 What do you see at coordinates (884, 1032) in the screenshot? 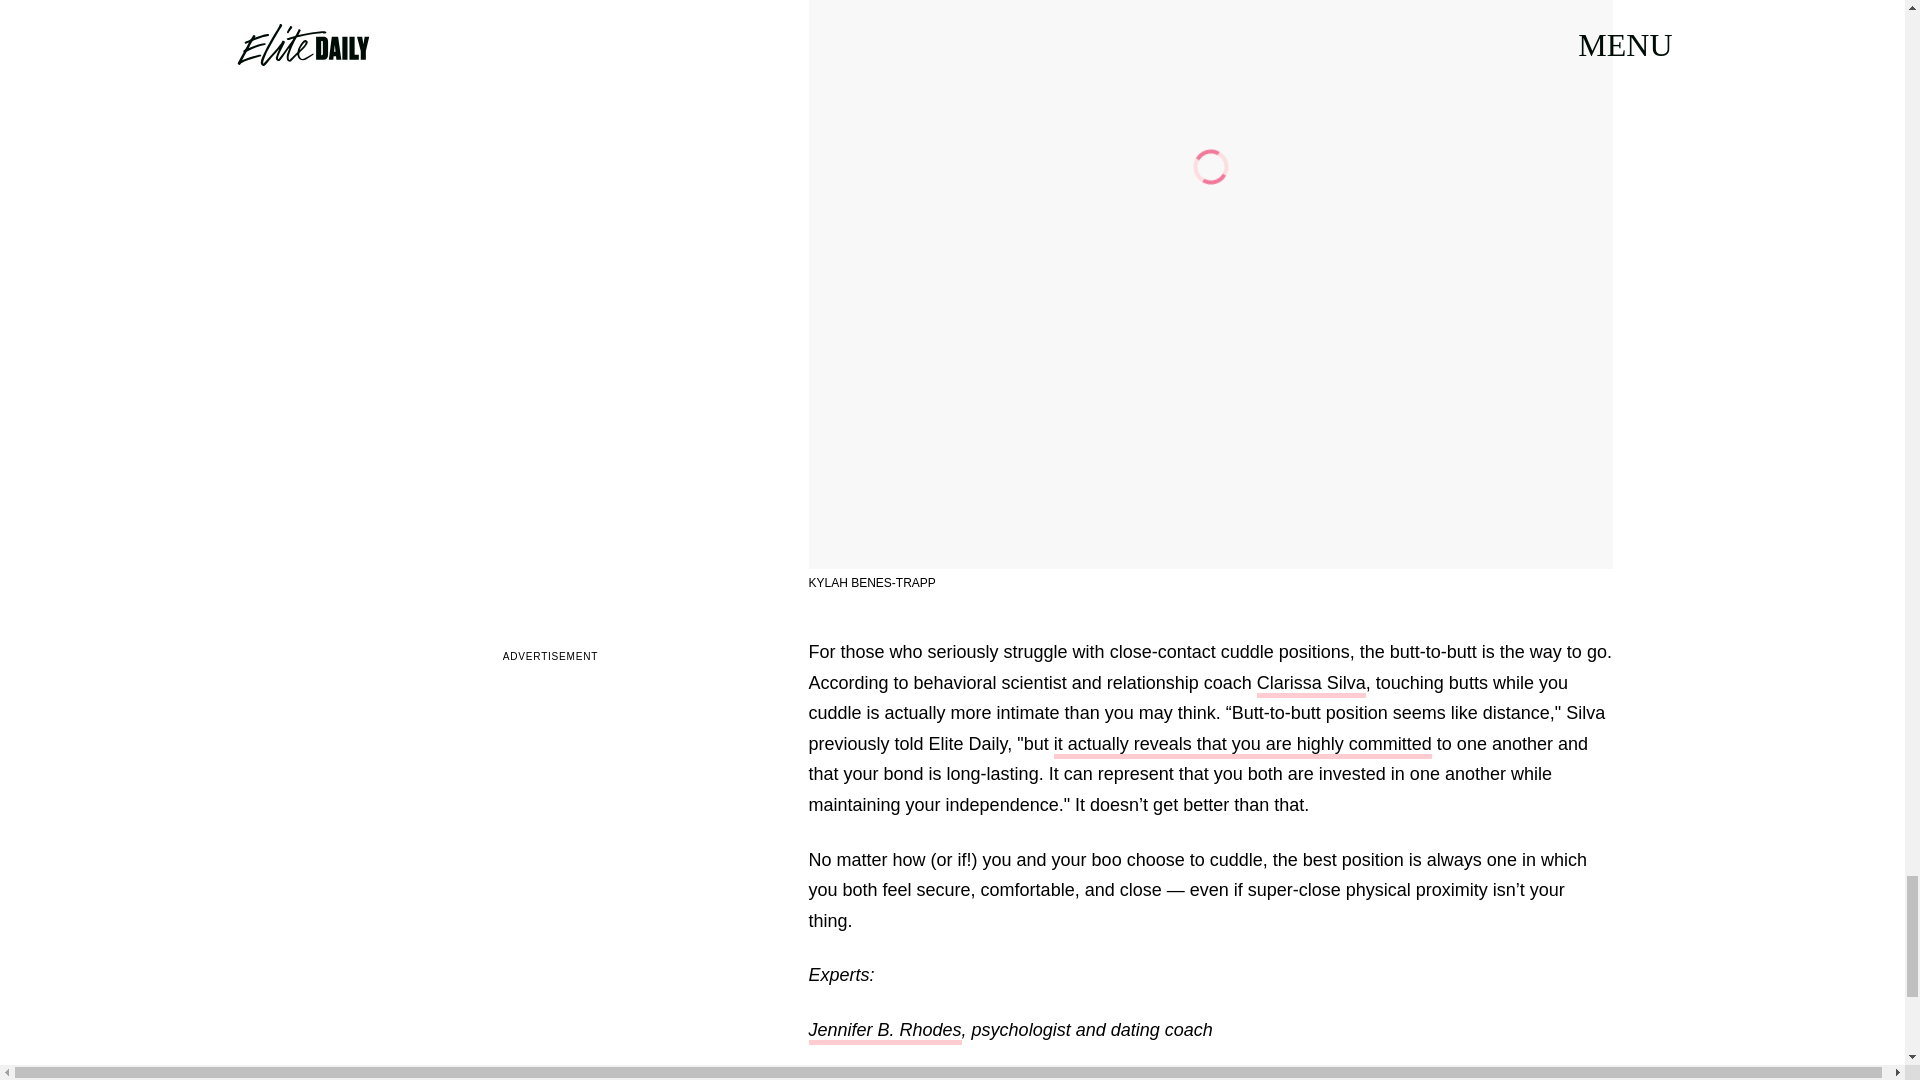
I see `Jennifer B. Rhodes` at bounding box center [884, 1032].